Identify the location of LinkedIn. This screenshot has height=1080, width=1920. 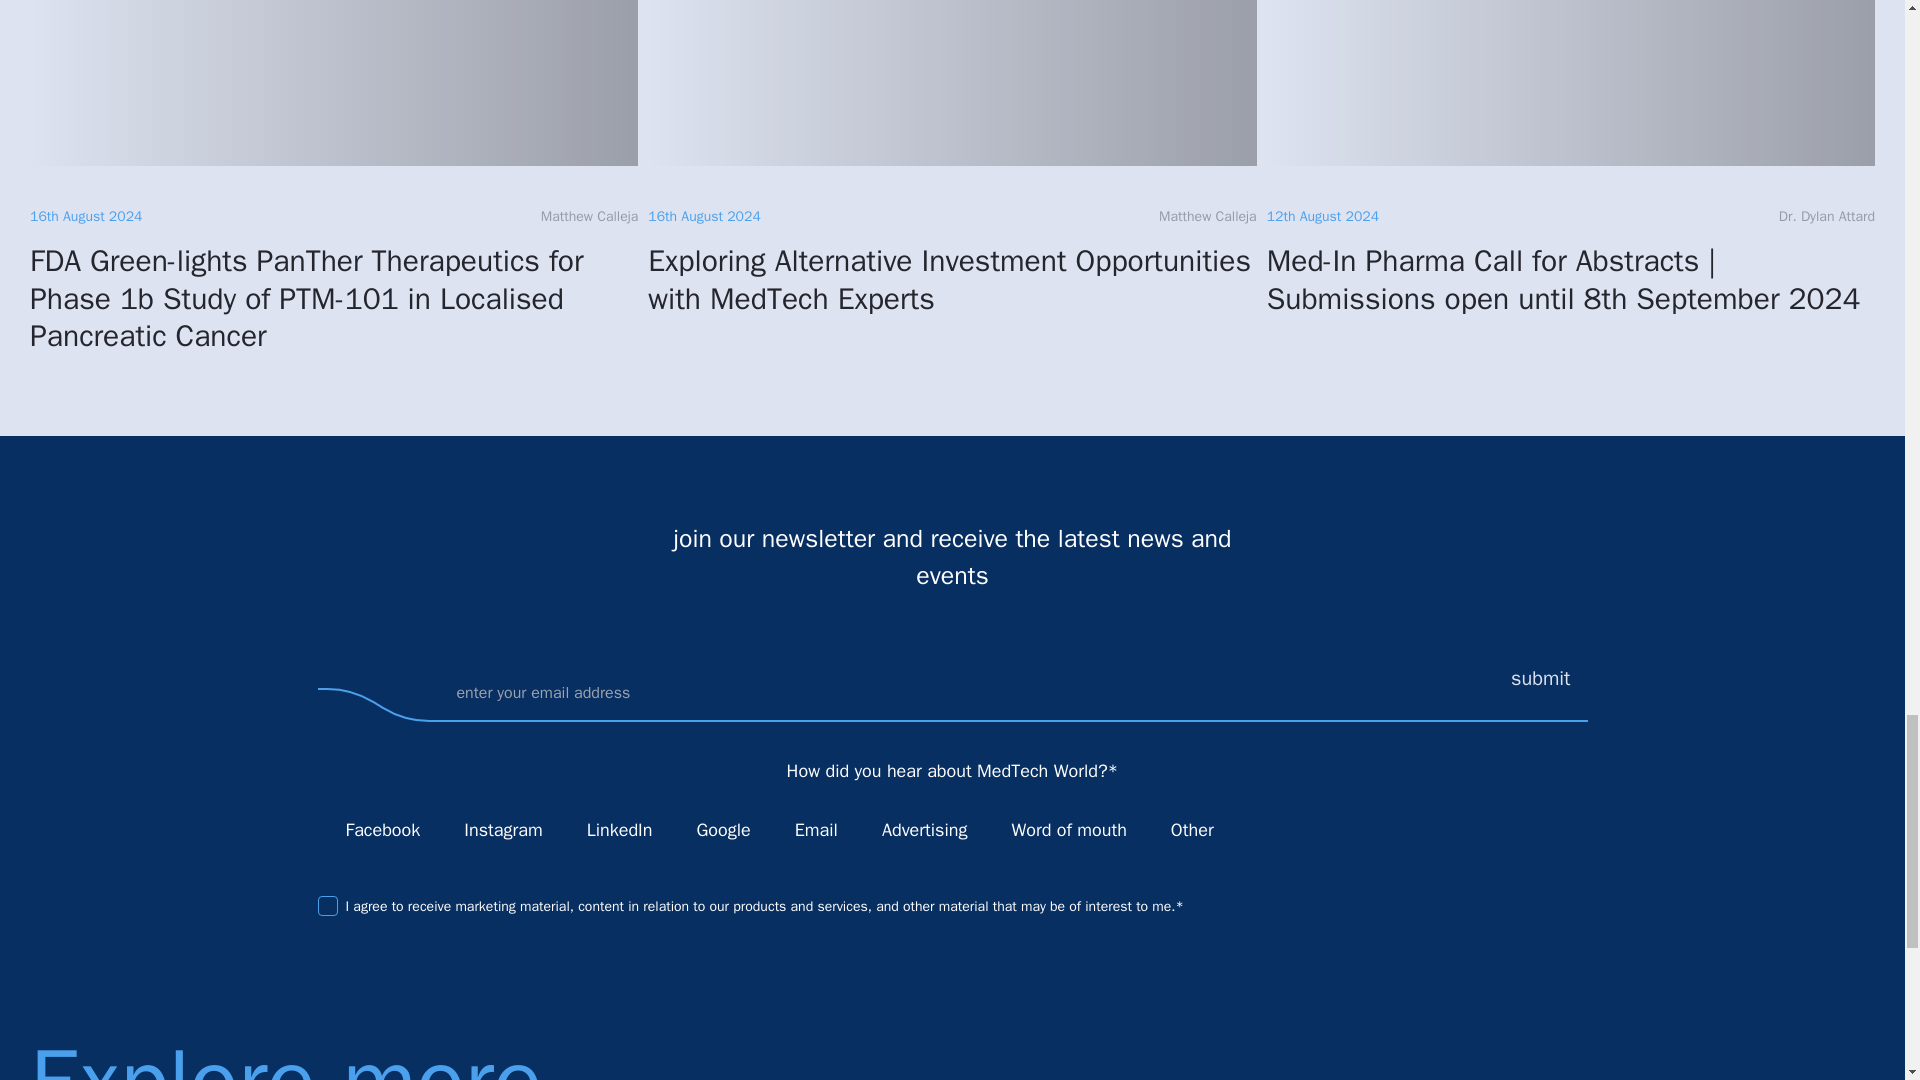
(568, 828).